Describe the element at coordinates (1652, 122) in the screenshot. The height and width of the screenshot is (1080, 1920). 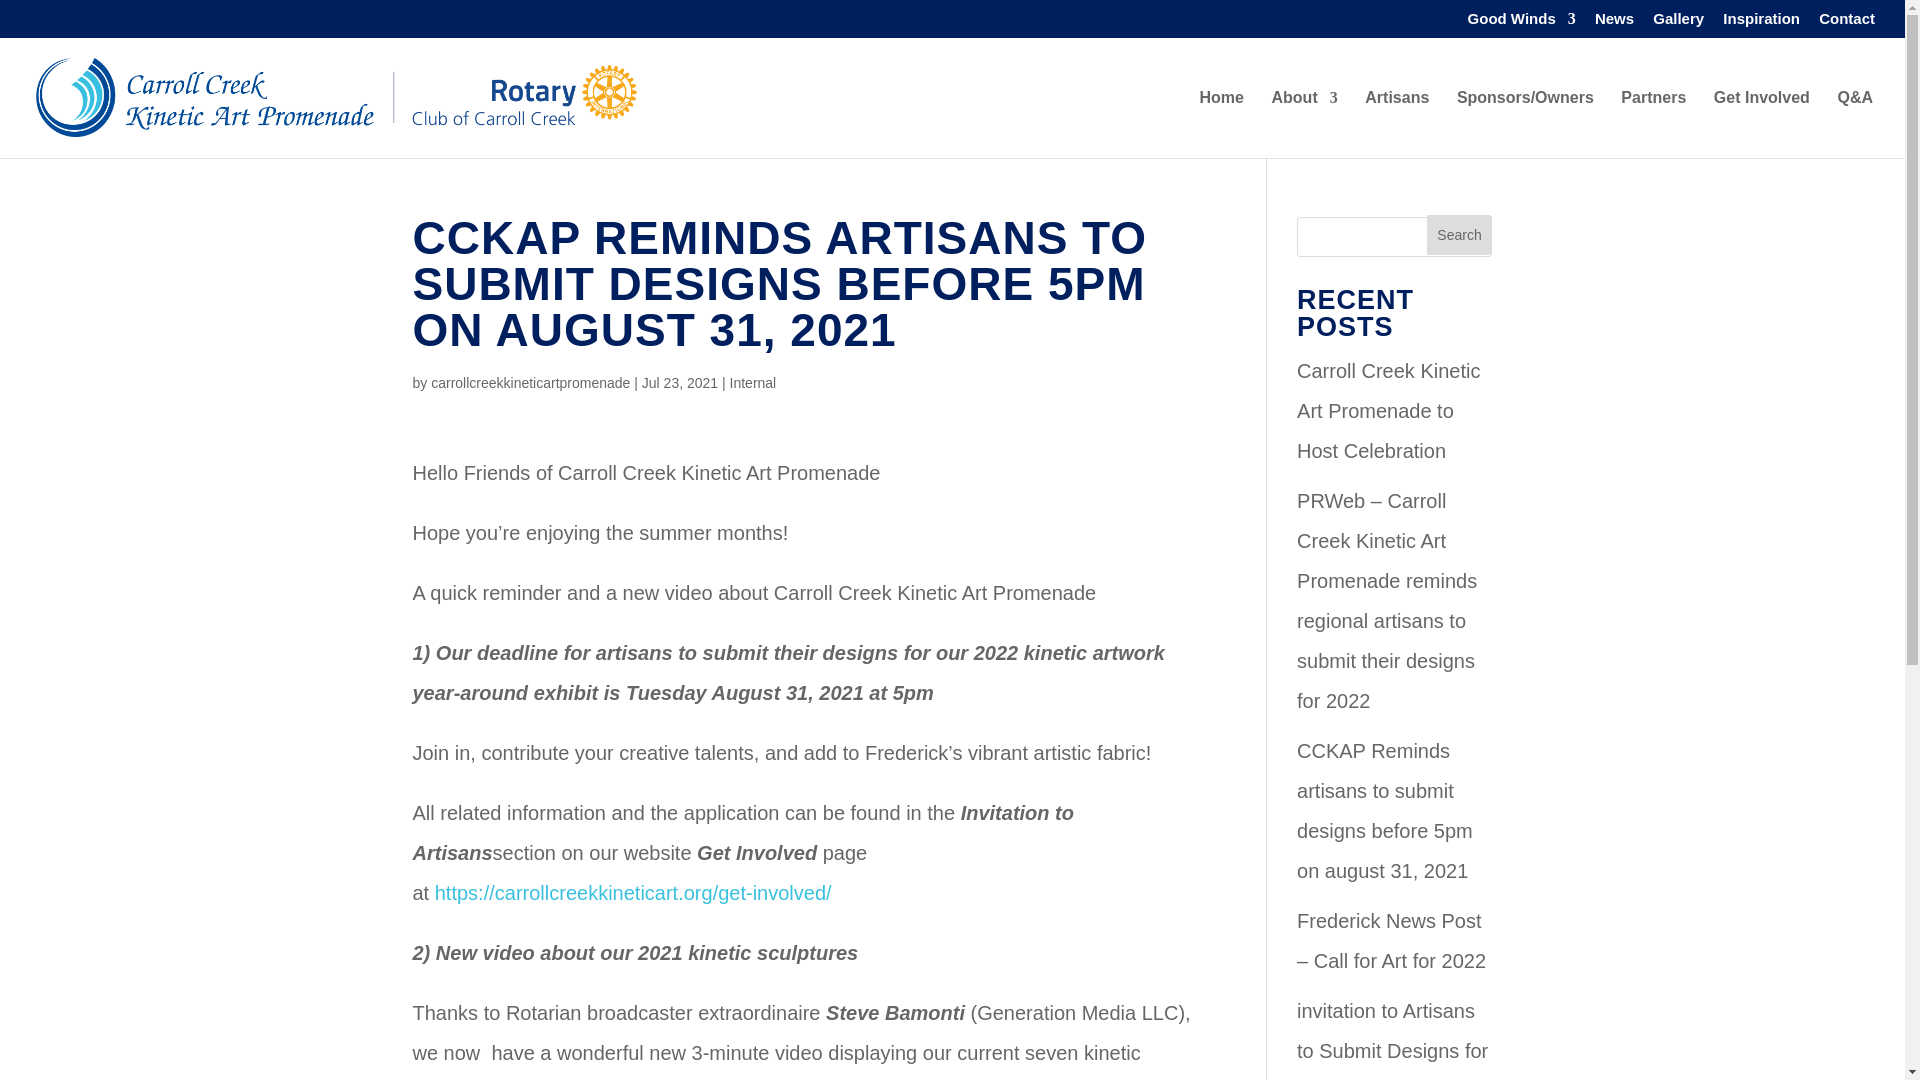
I see `Partners` at that location.